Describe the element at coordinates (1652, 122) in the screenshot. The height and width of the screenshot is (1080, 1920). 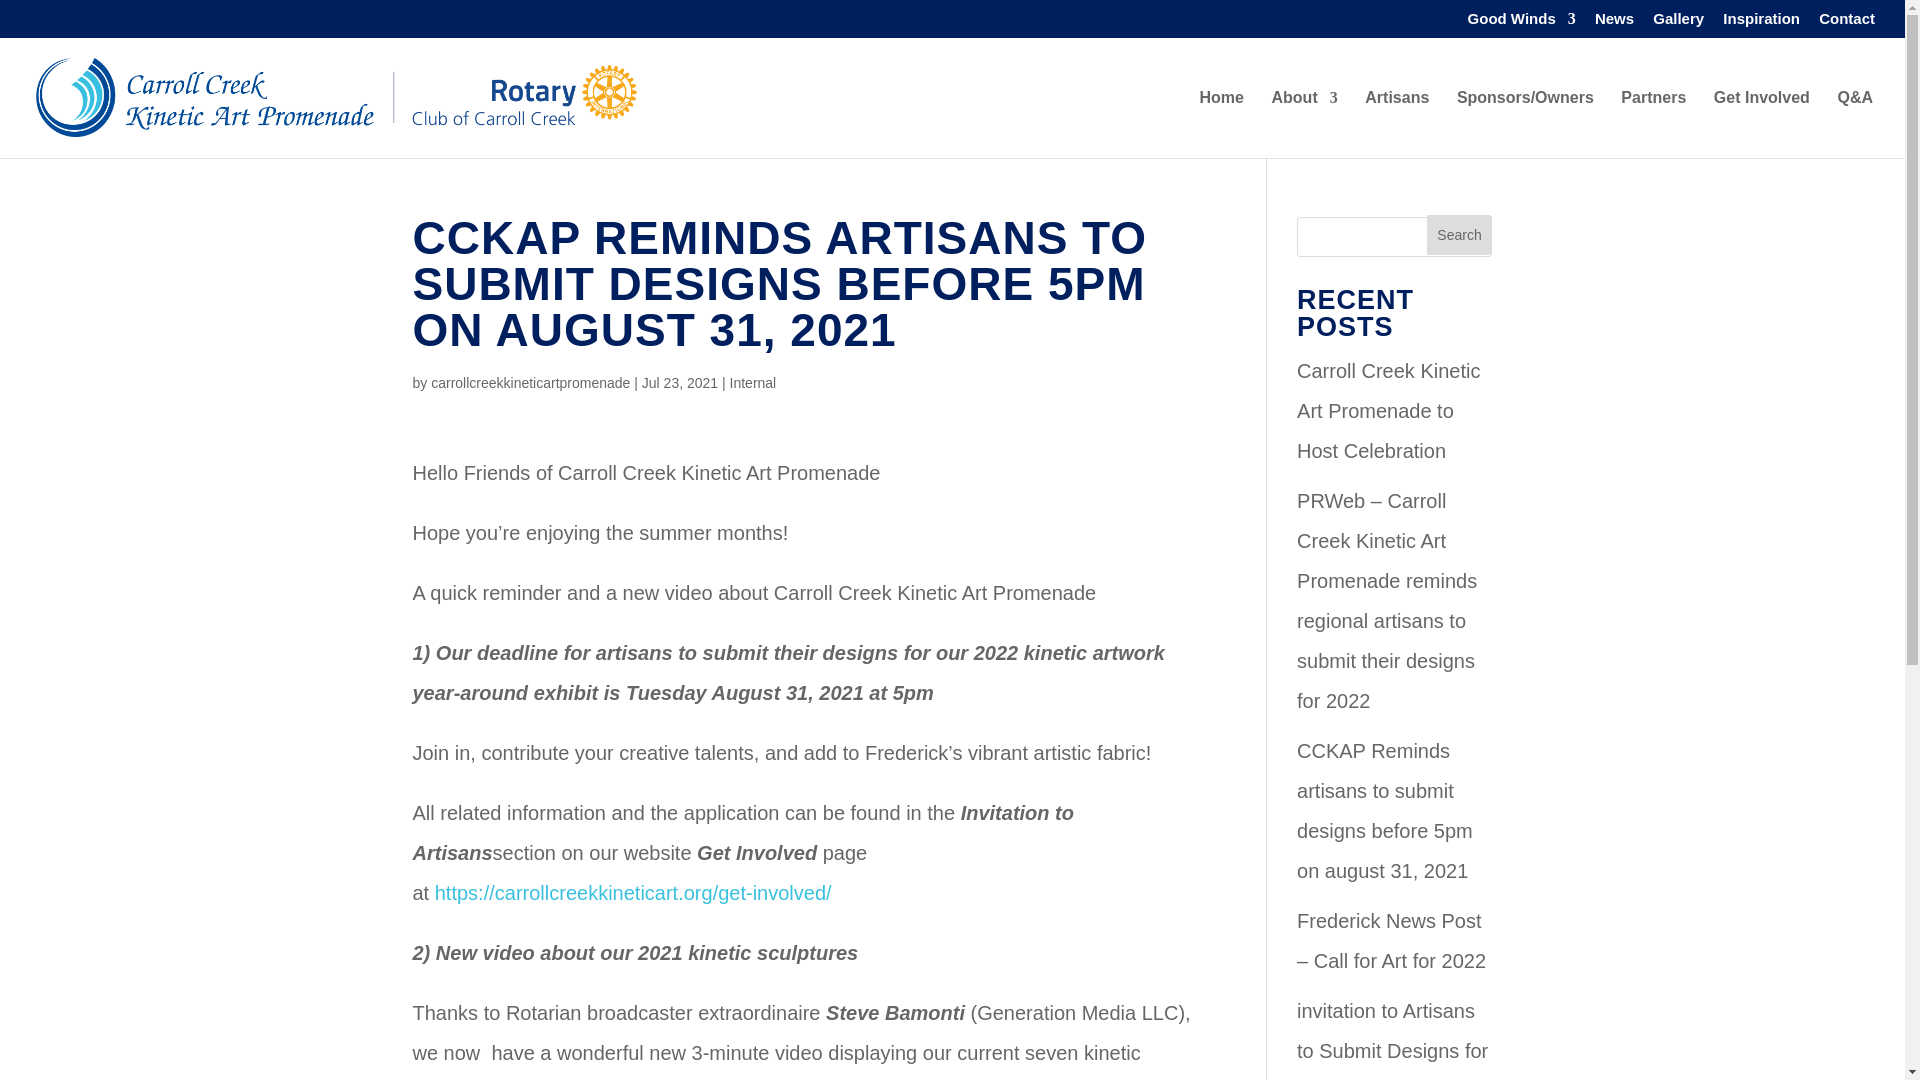
I see `Partners` at that location.